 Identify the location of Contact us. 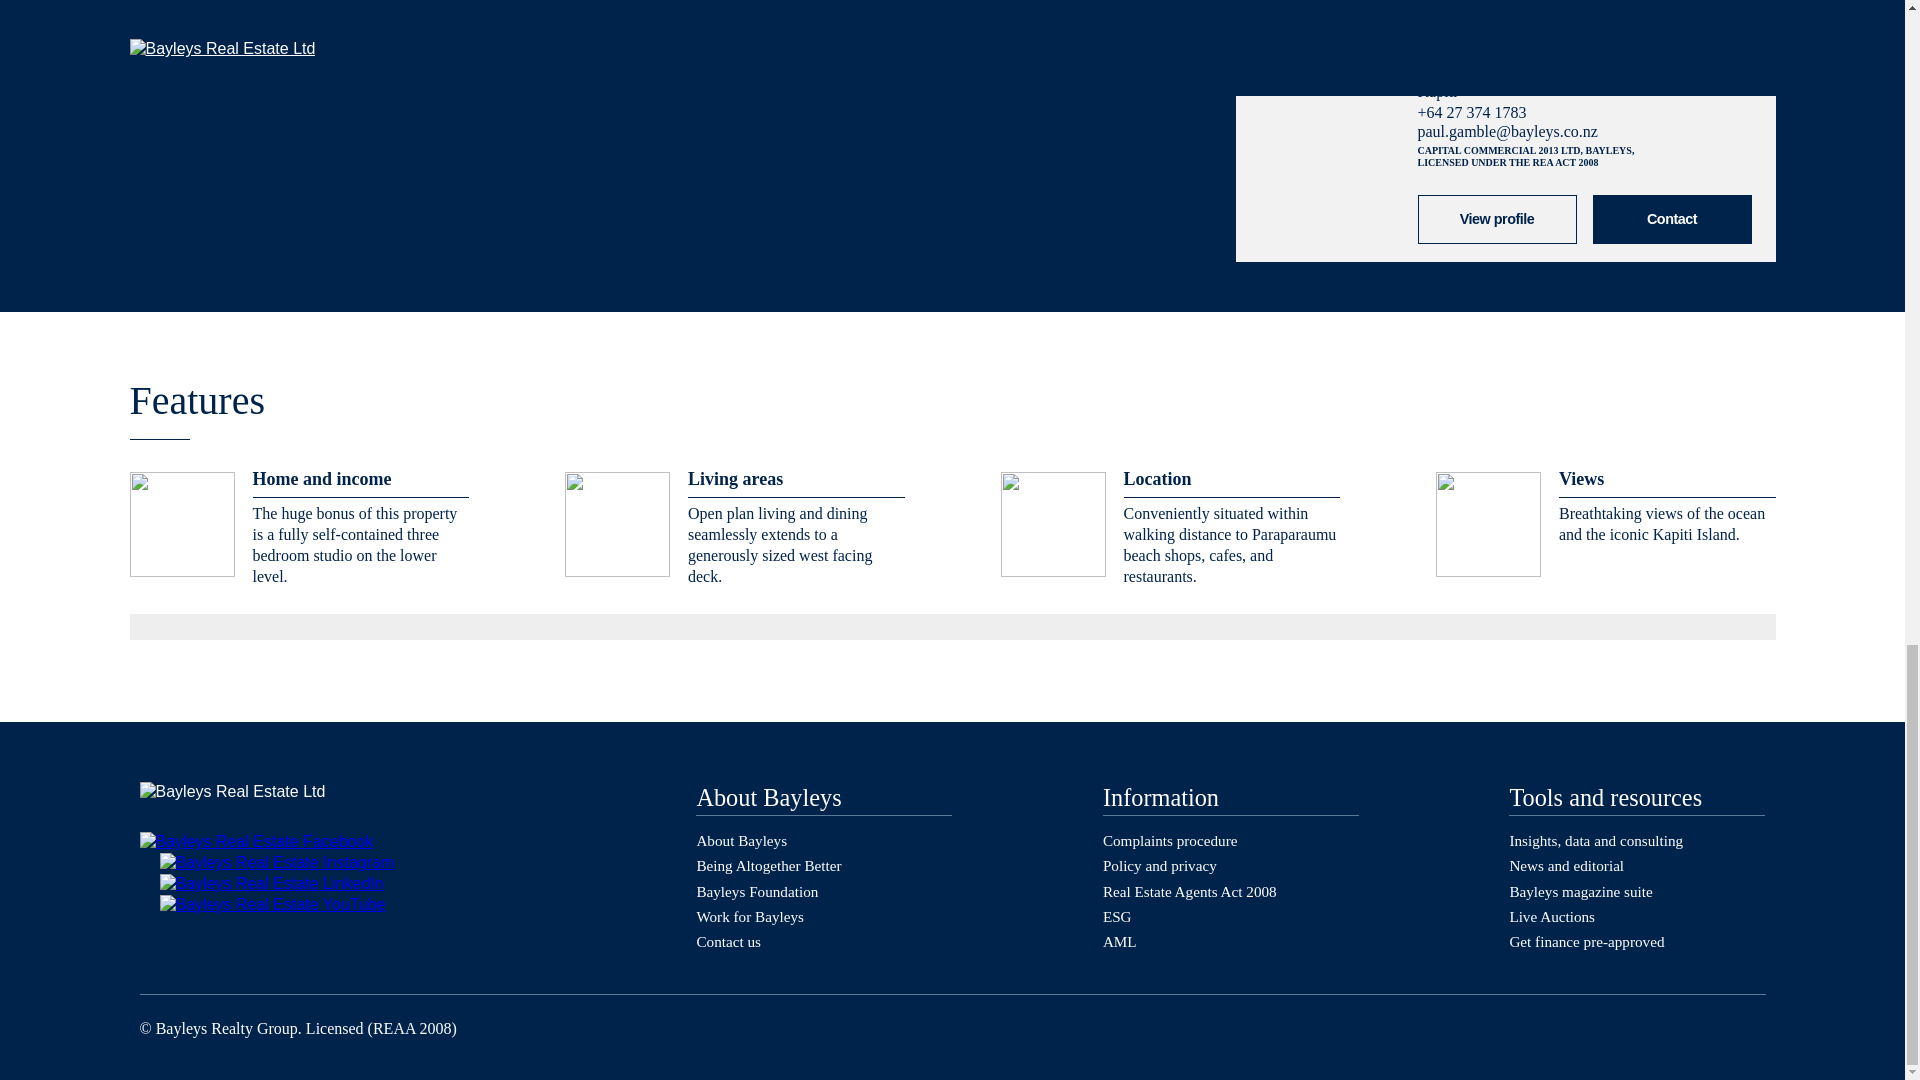
(728, 942).